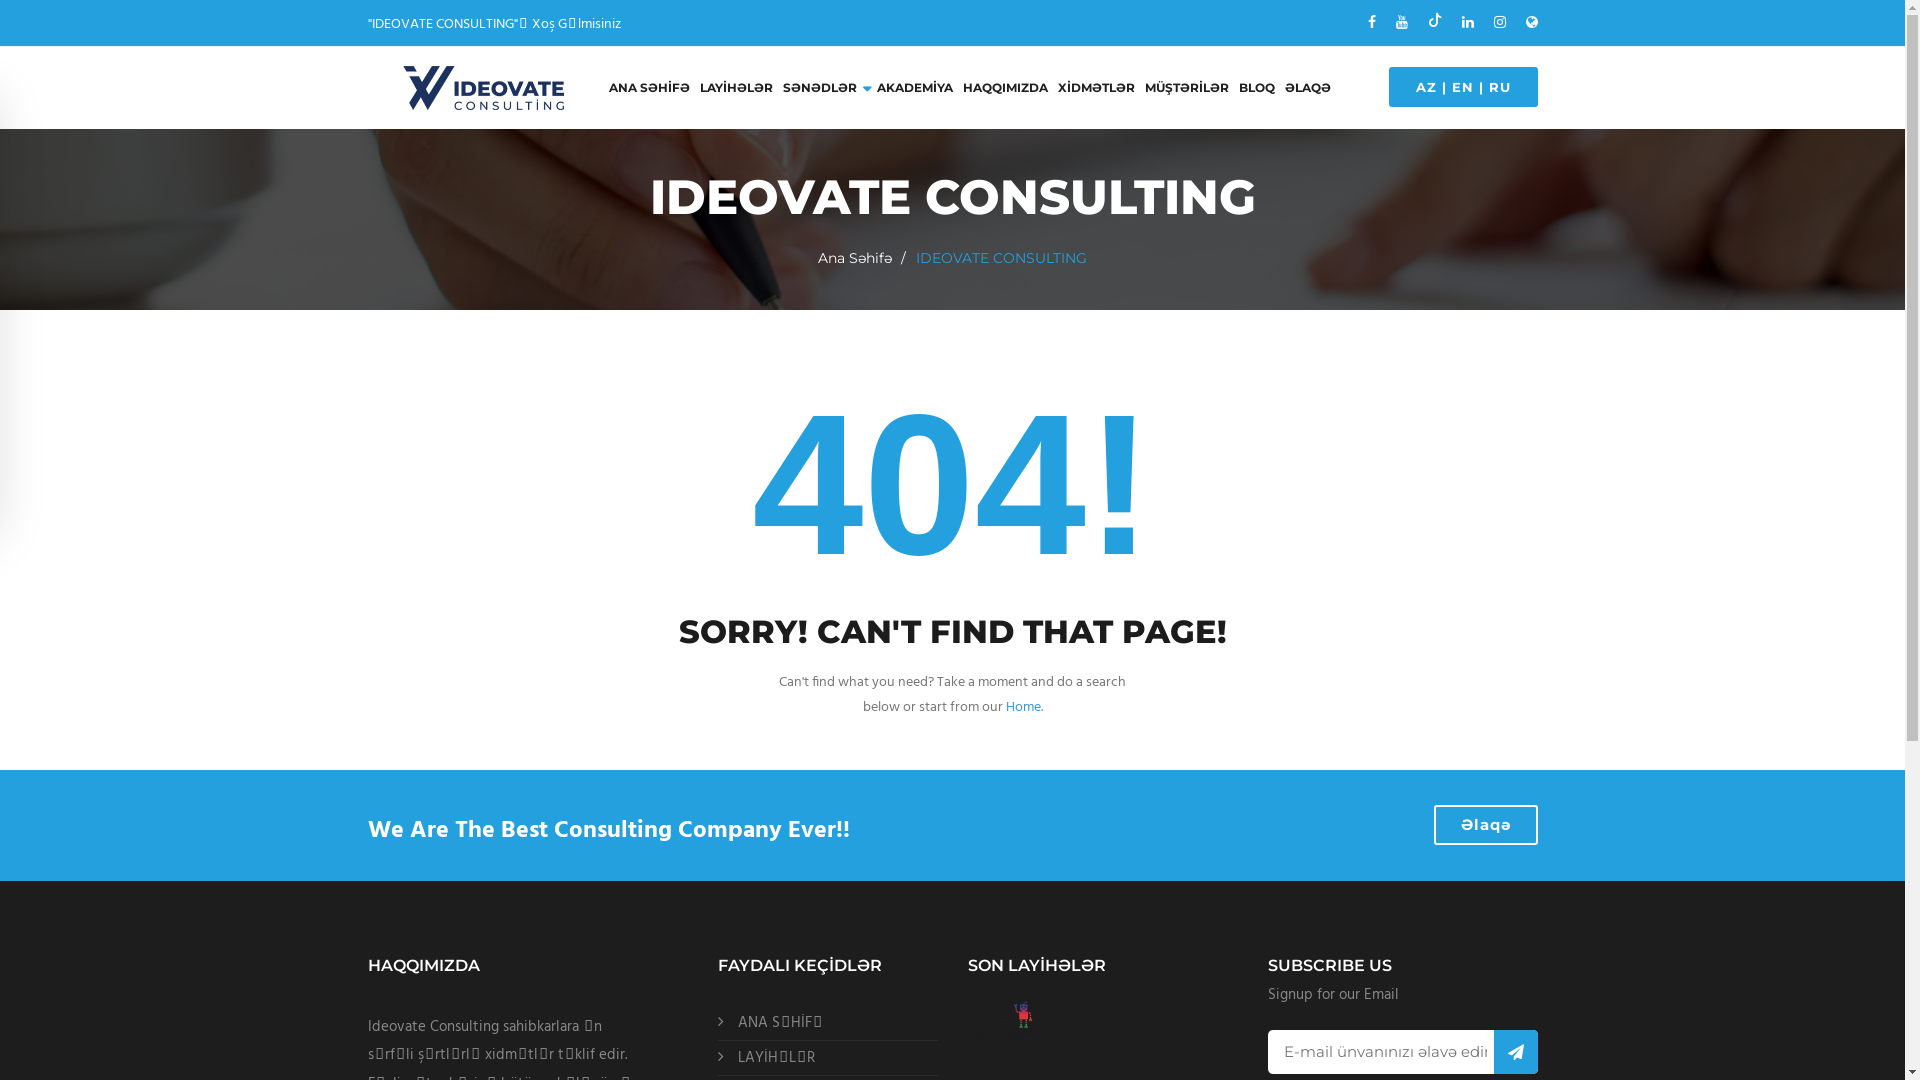 The image size is (1920, 1080). What do you see at coordinates (1372, 23) in the screenshot?
I see `facebook` at bounding box center [1372, 23].